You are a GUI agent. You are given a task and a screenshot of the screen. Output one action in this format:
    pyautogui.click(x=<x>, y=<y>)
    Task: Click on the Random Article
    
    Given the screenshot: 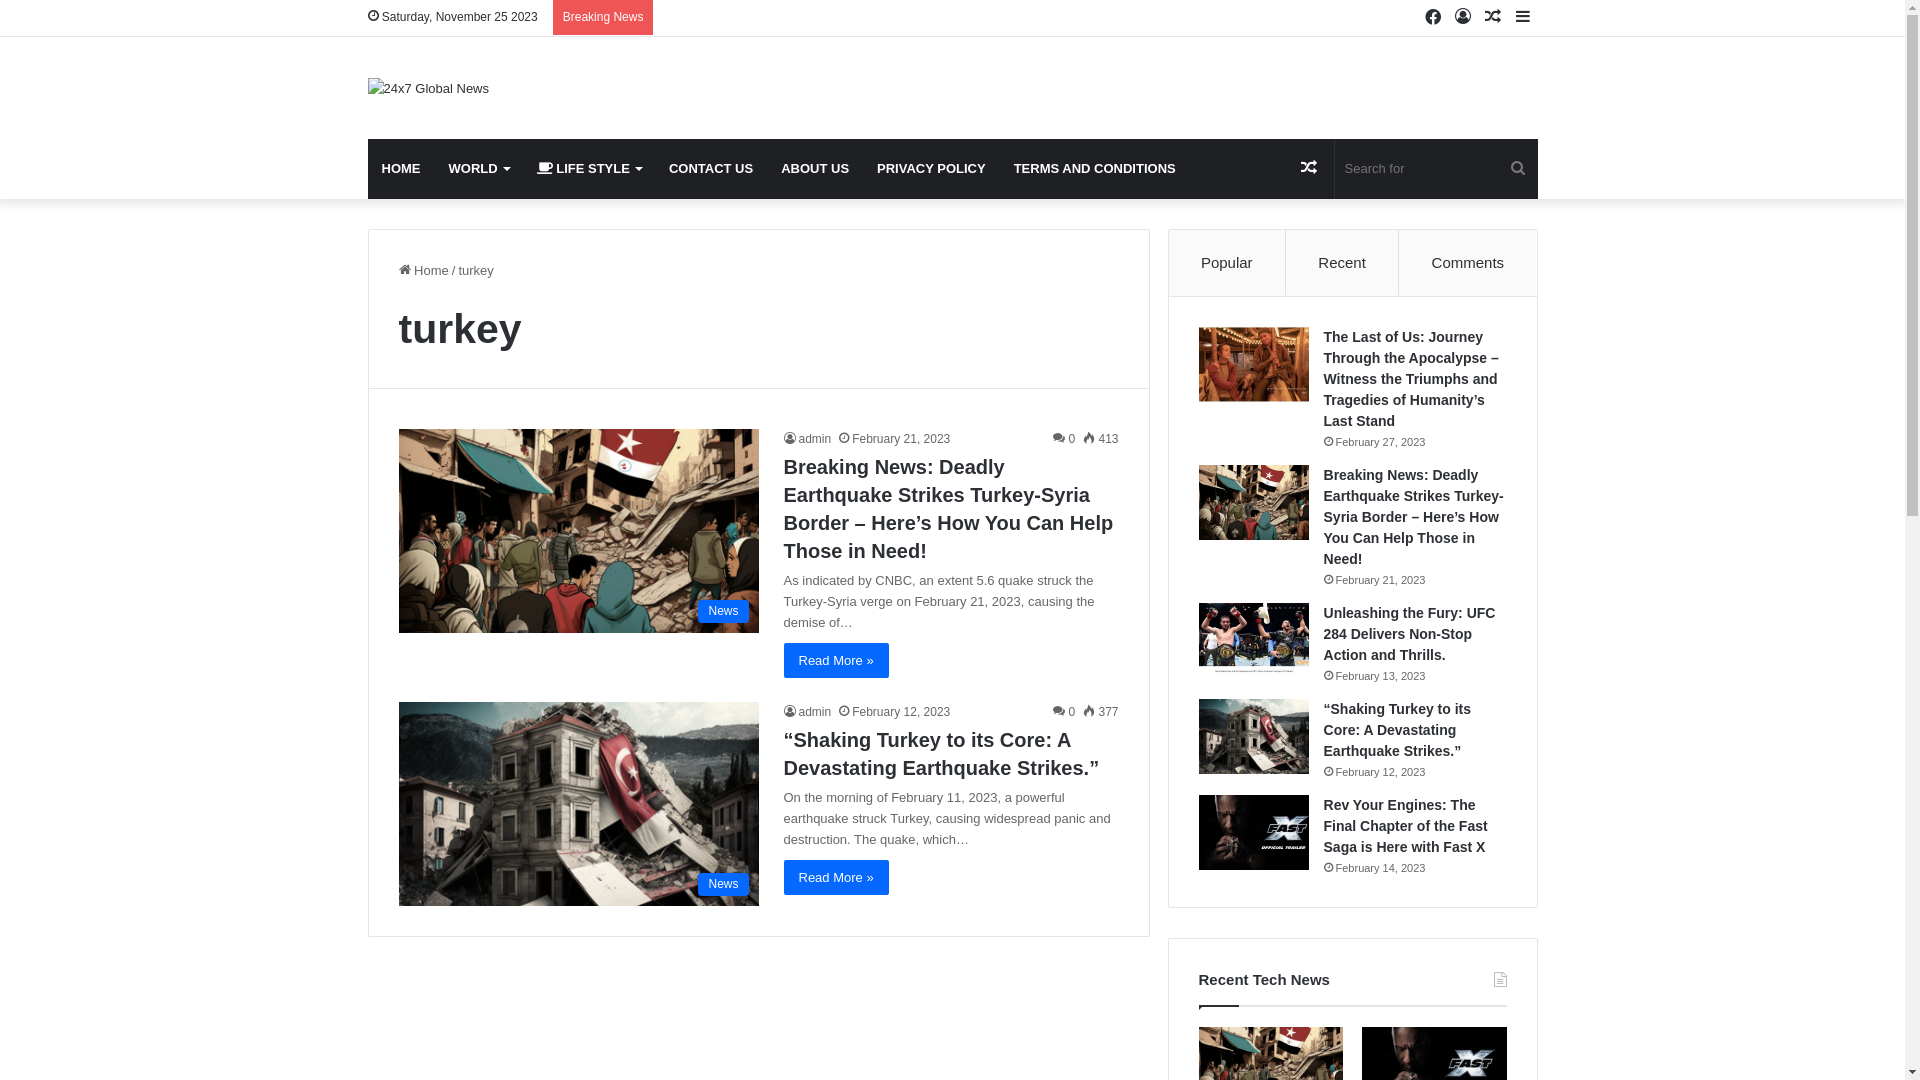 What is the action you would take?
    pyautogui.click(x=1493, y=18)
    